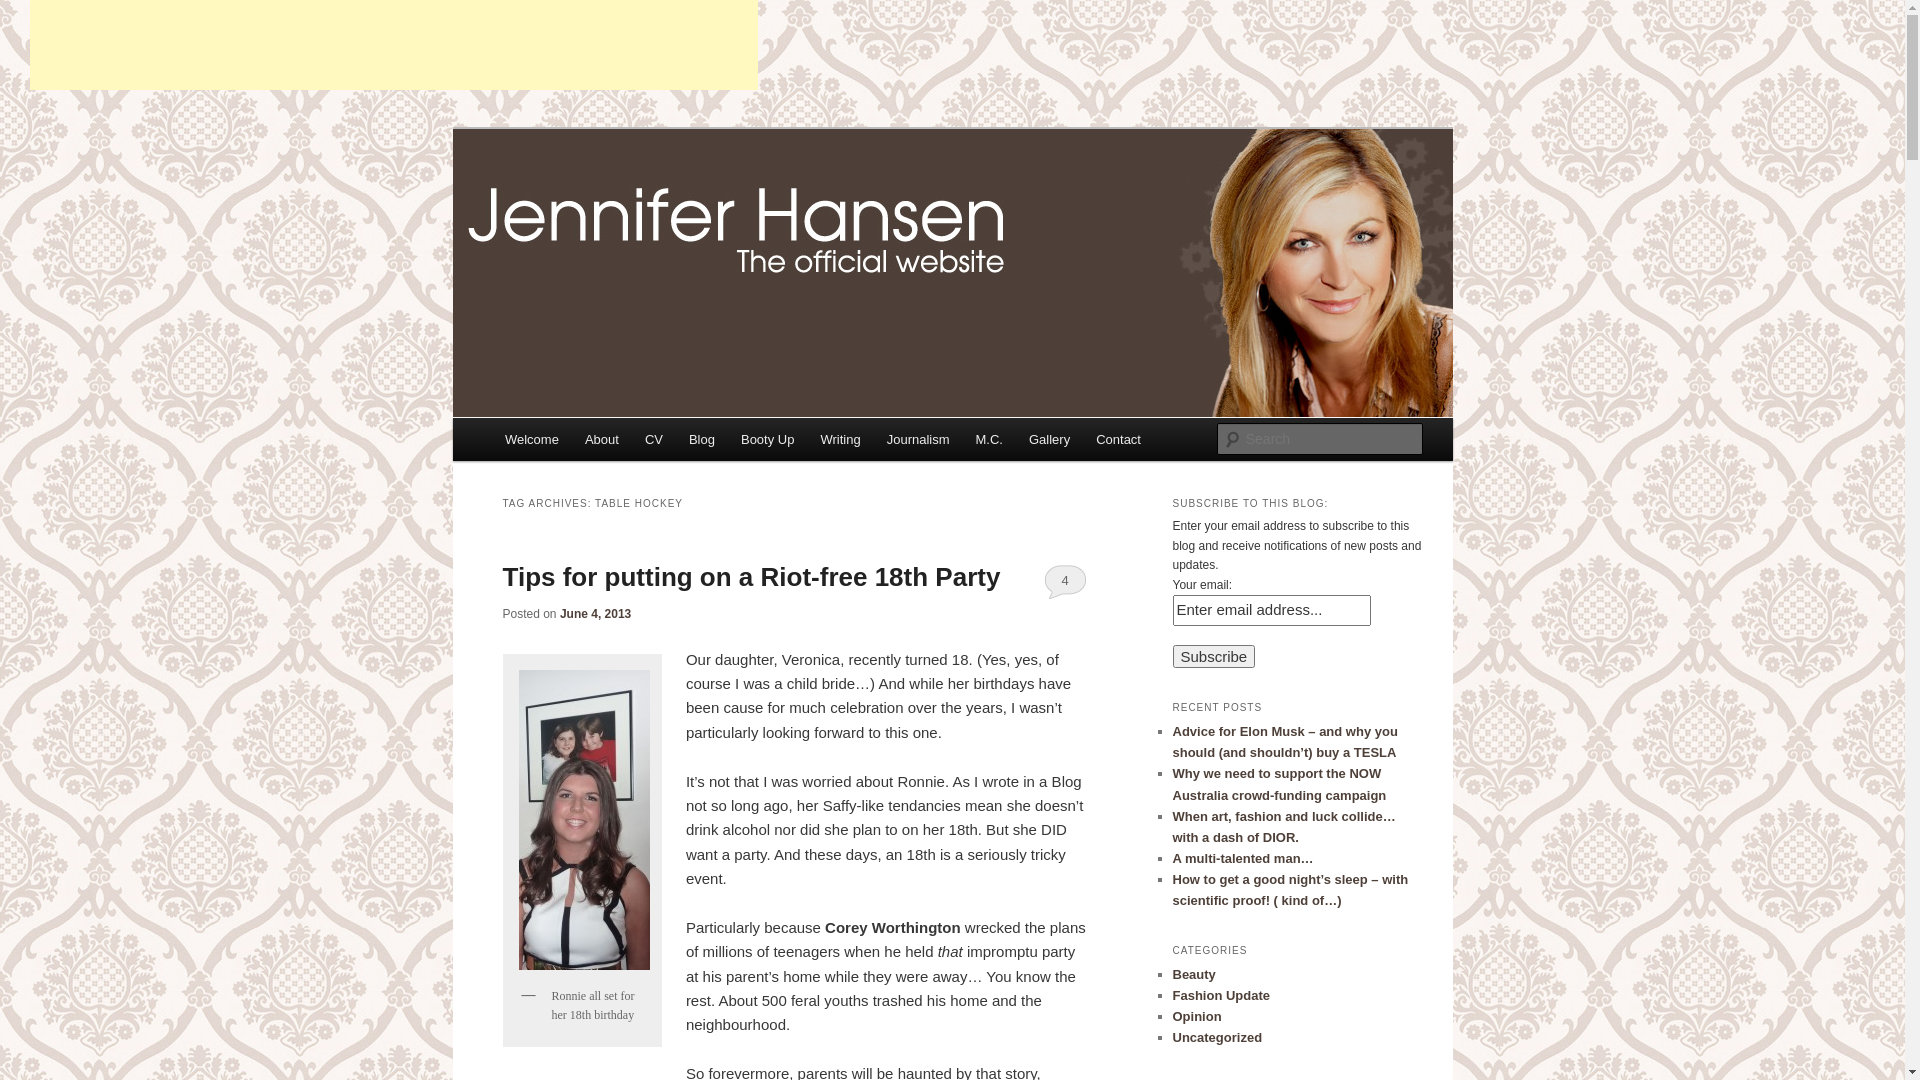 The width and height of the screenshot is (1920, 1080). I want to click on Tips for putting on a Riot-free 18th Party, so click(751, 577).